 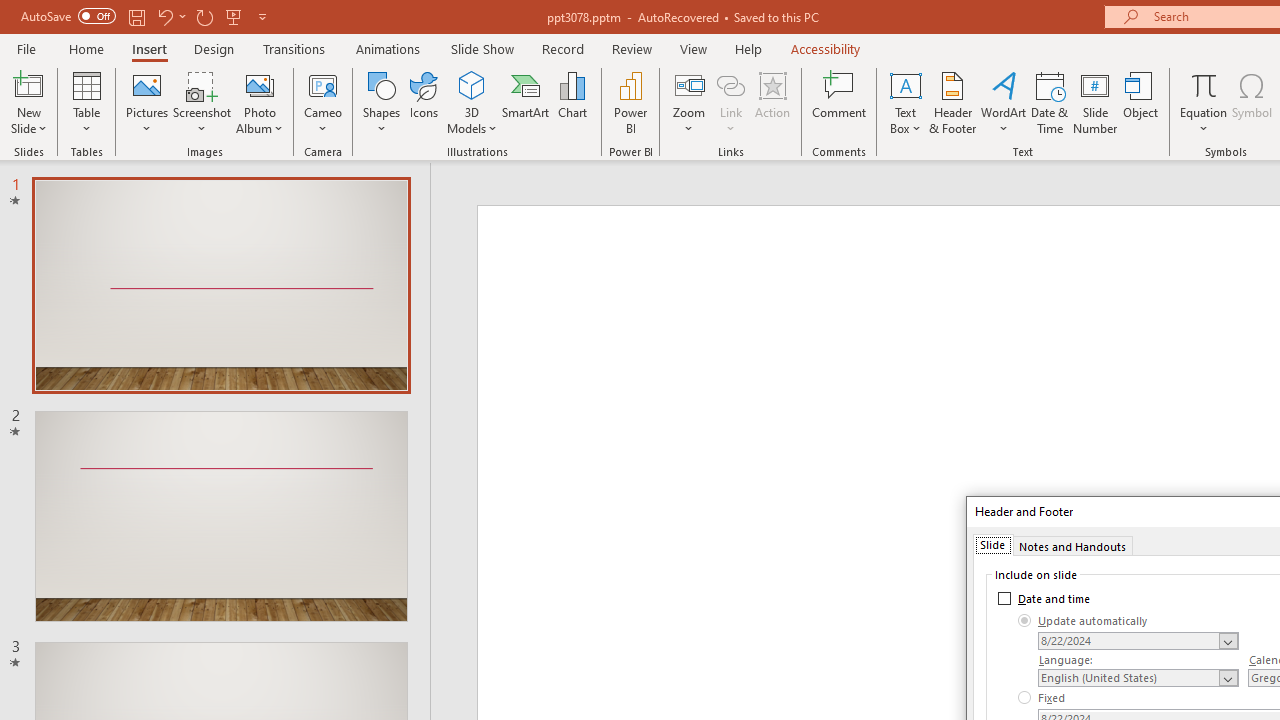 I want to click on Photo Album..., so click(x=260, y=102).